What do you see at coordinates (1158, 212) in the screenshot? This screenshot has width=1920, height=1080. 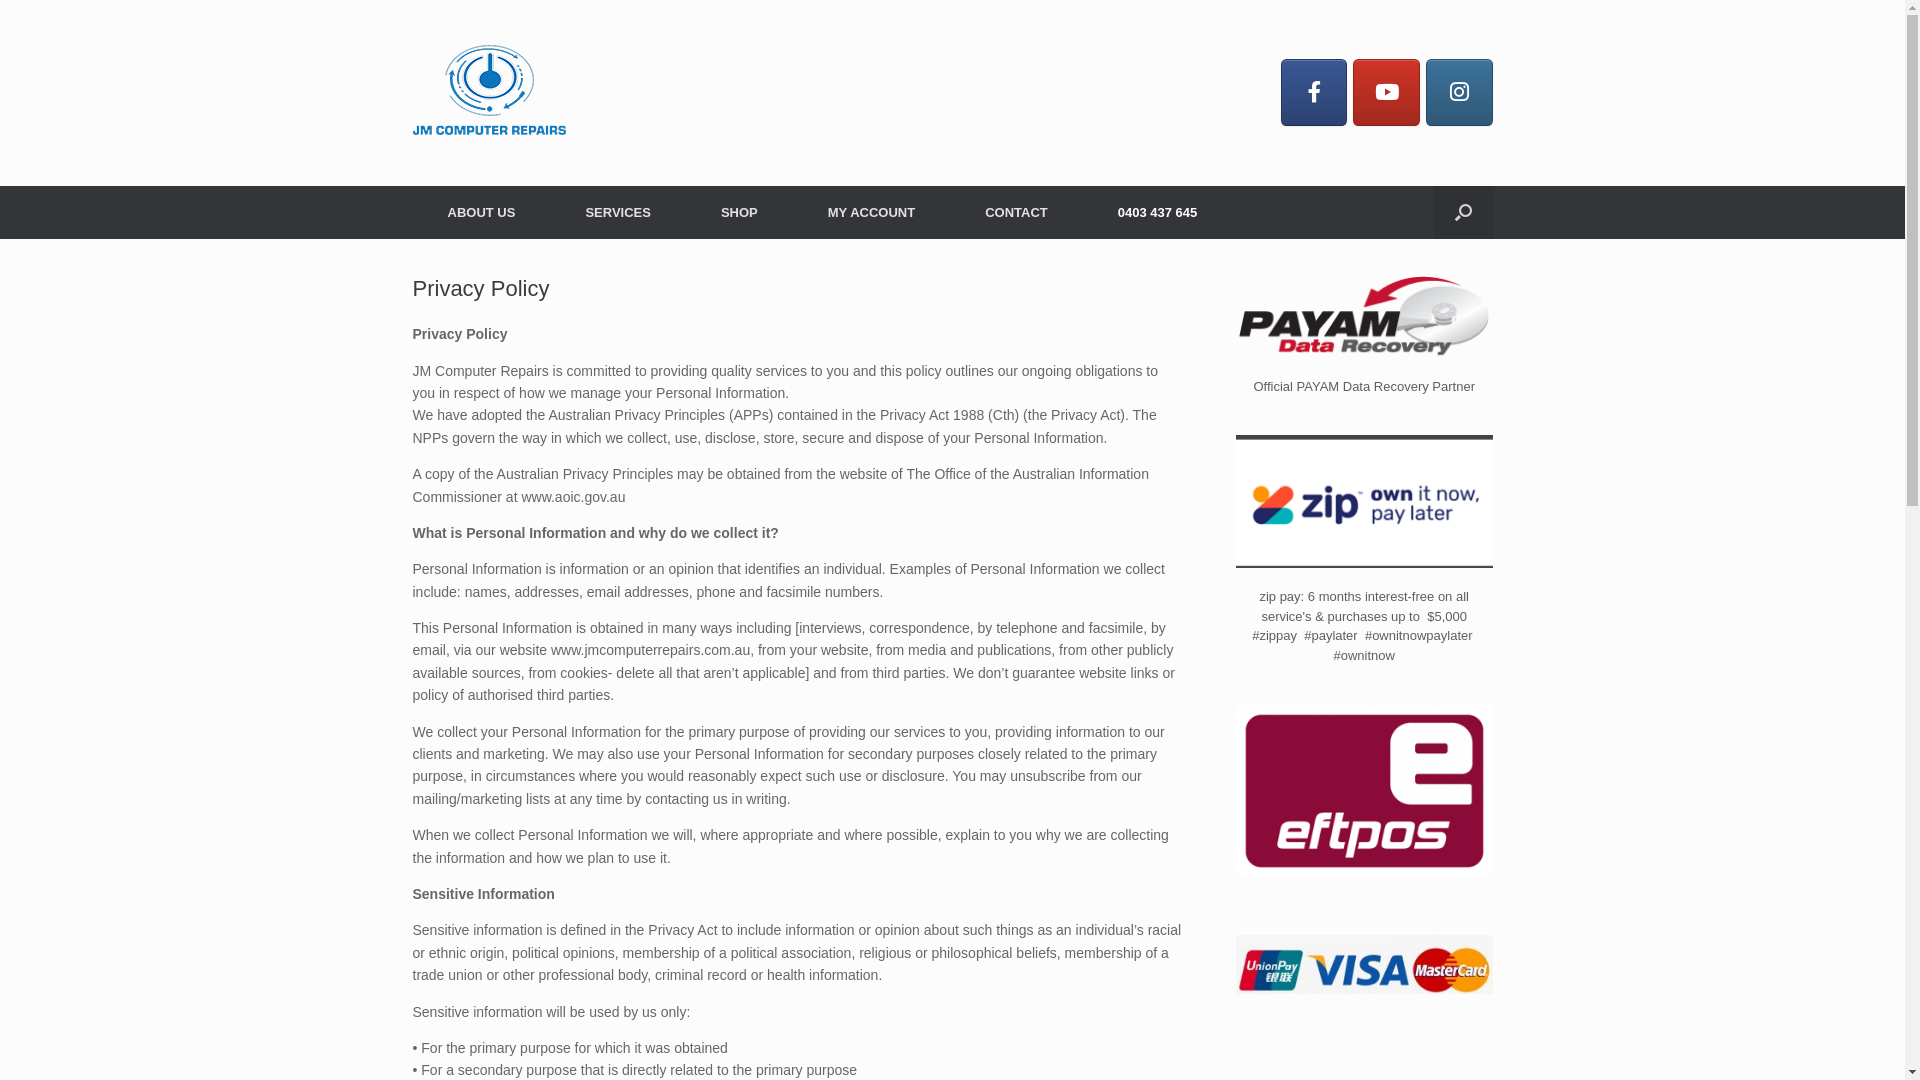 I see `0403 437 645` at bounding box center [1158, 212].